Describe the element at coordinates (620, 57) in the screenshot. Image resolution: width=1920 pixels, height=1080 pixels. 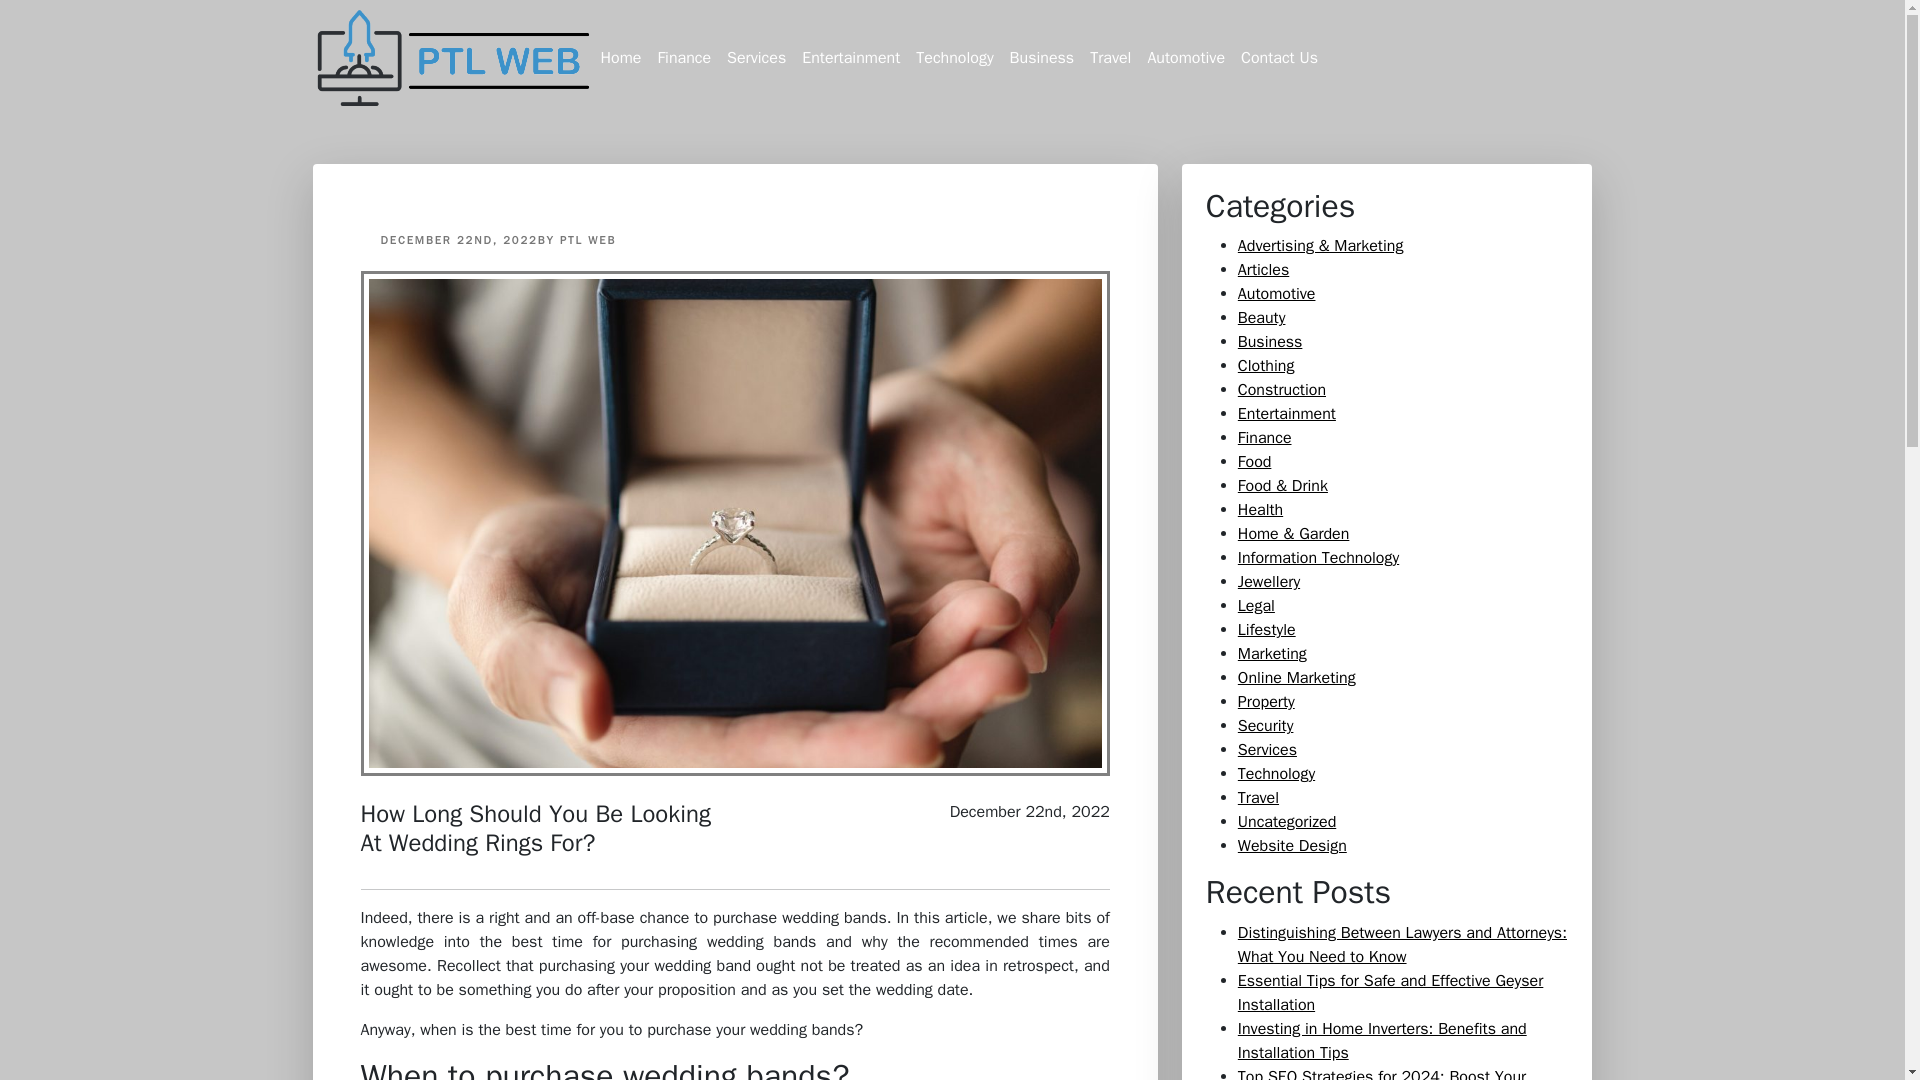
I see `Home` at that location.